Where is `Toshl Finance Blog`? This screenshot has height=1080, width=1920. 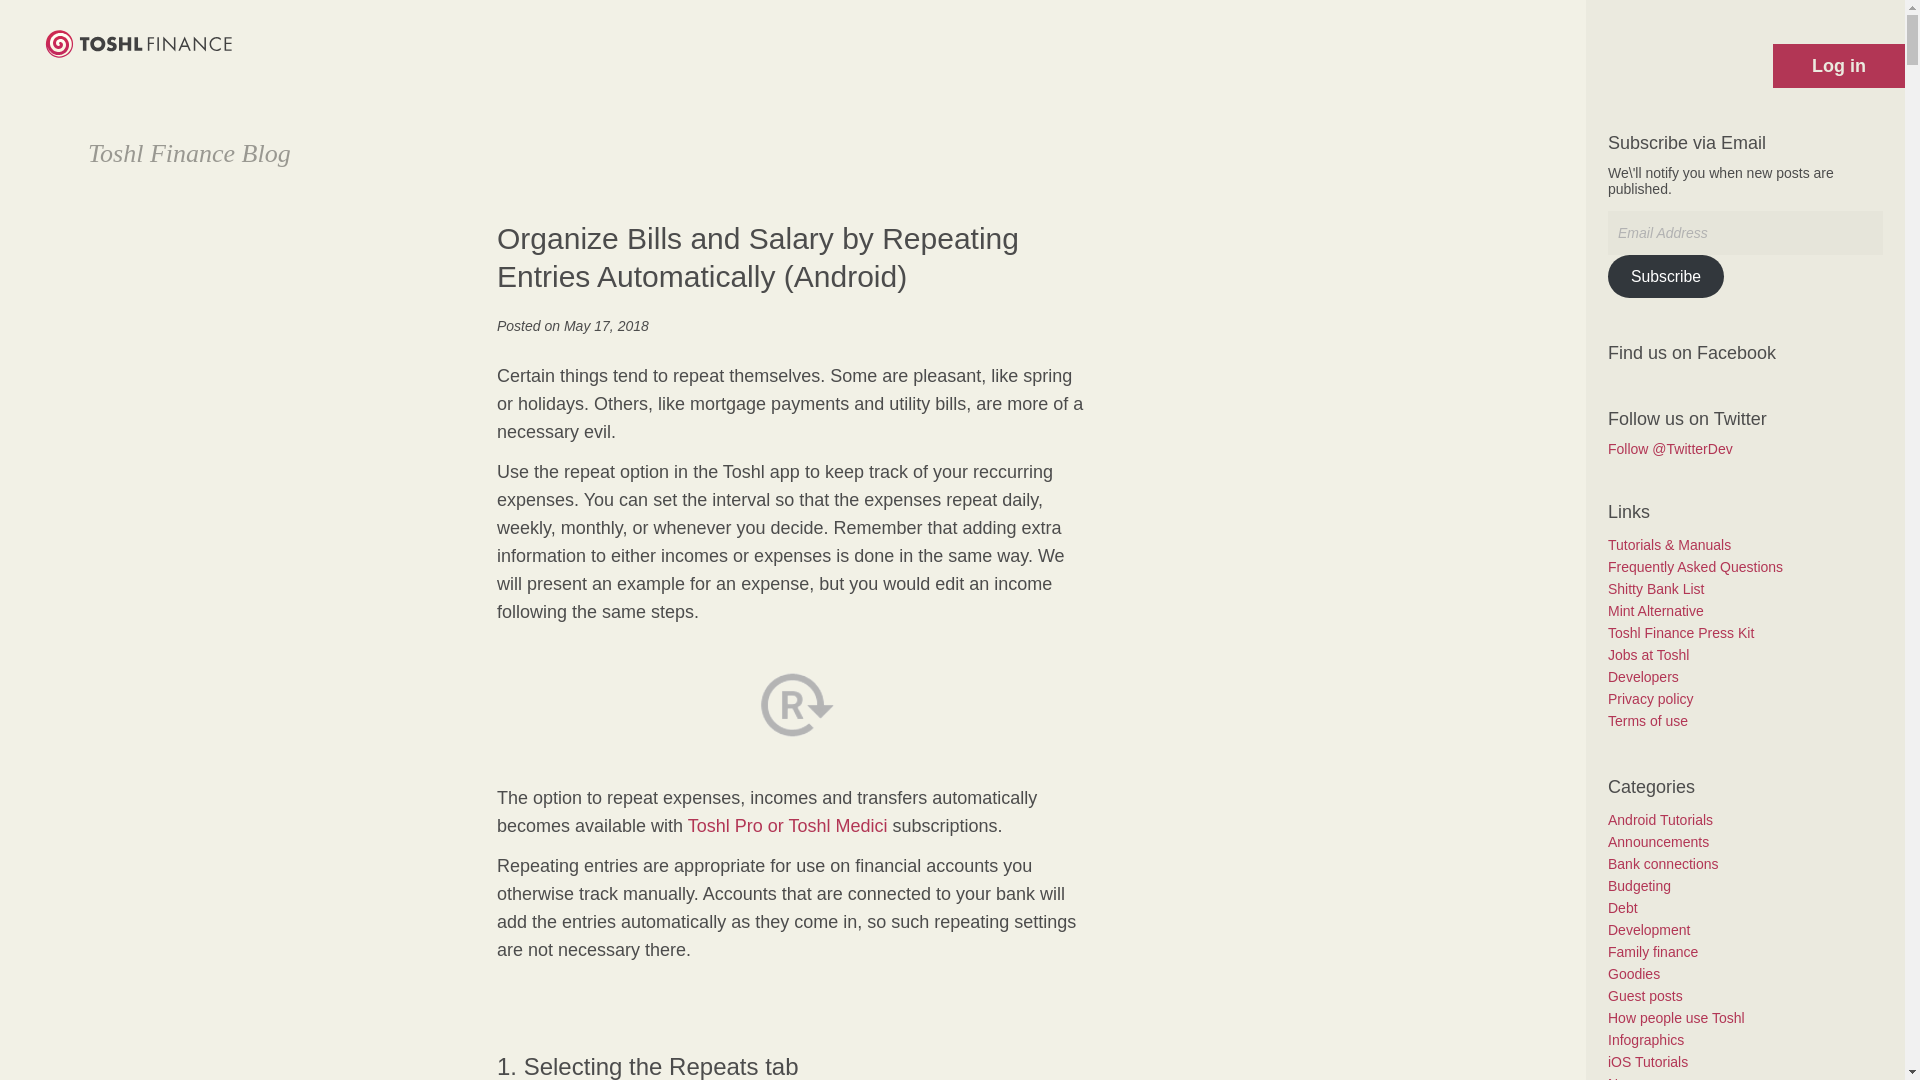
Toshl Finance Blog is located at coordinates (190, 154).